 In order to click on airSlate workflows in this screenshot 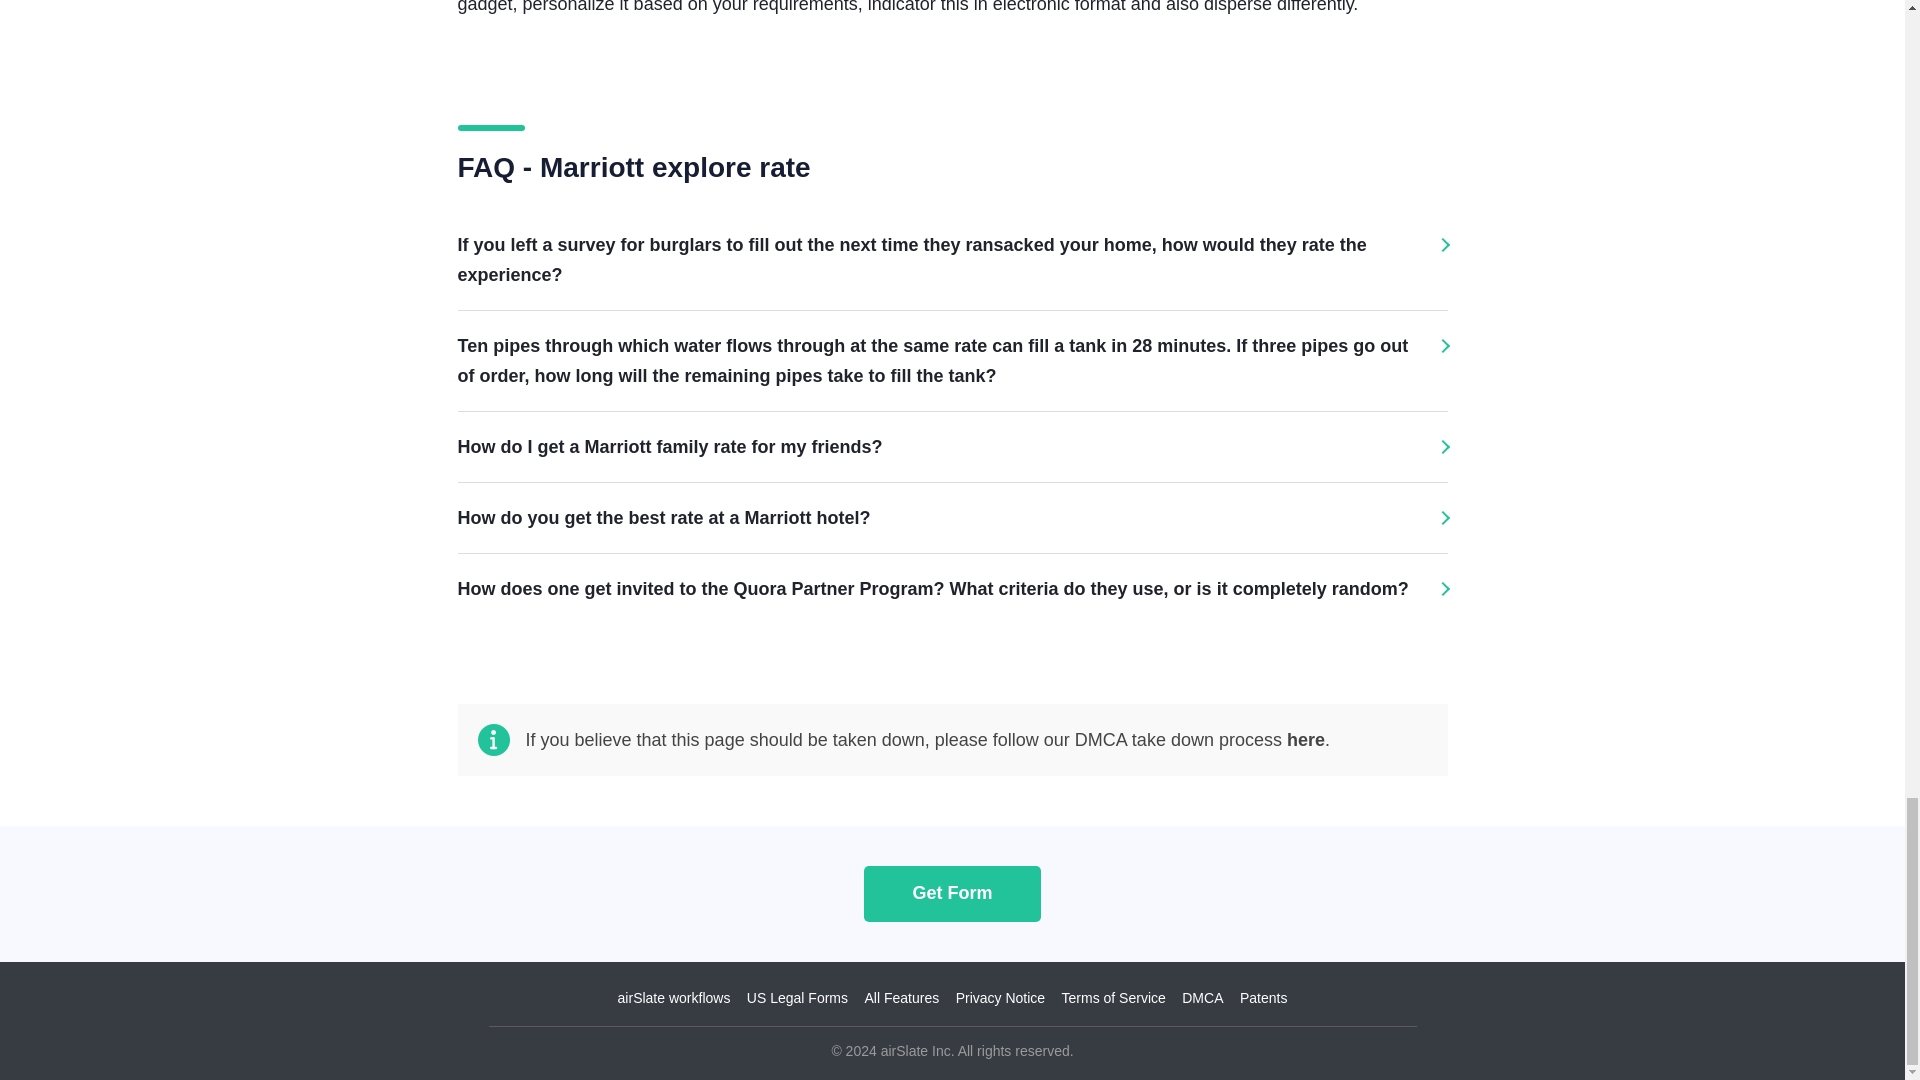, I will do `click(674, 998)`.